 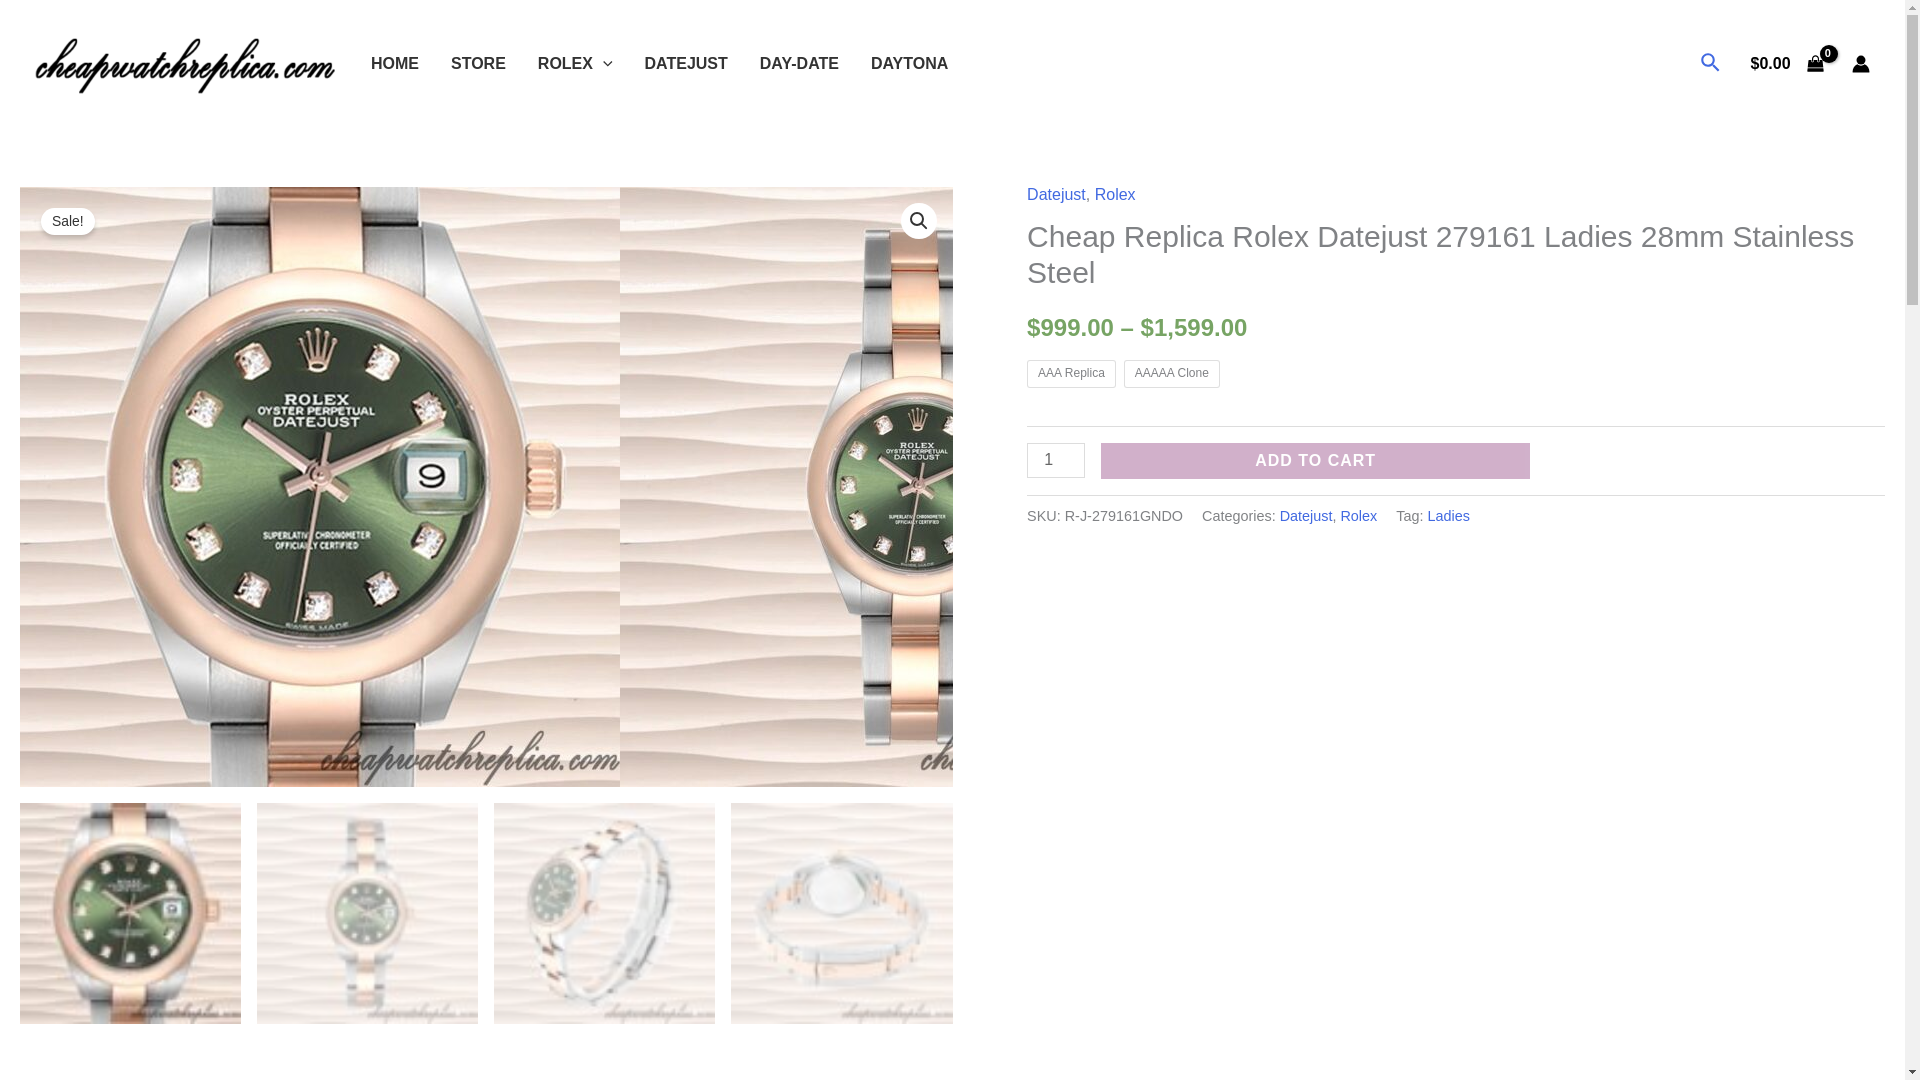 What do you see at coordinates (576, 63) in the screenshot?
I see `ROLEX` at bounding box center [576, 63].